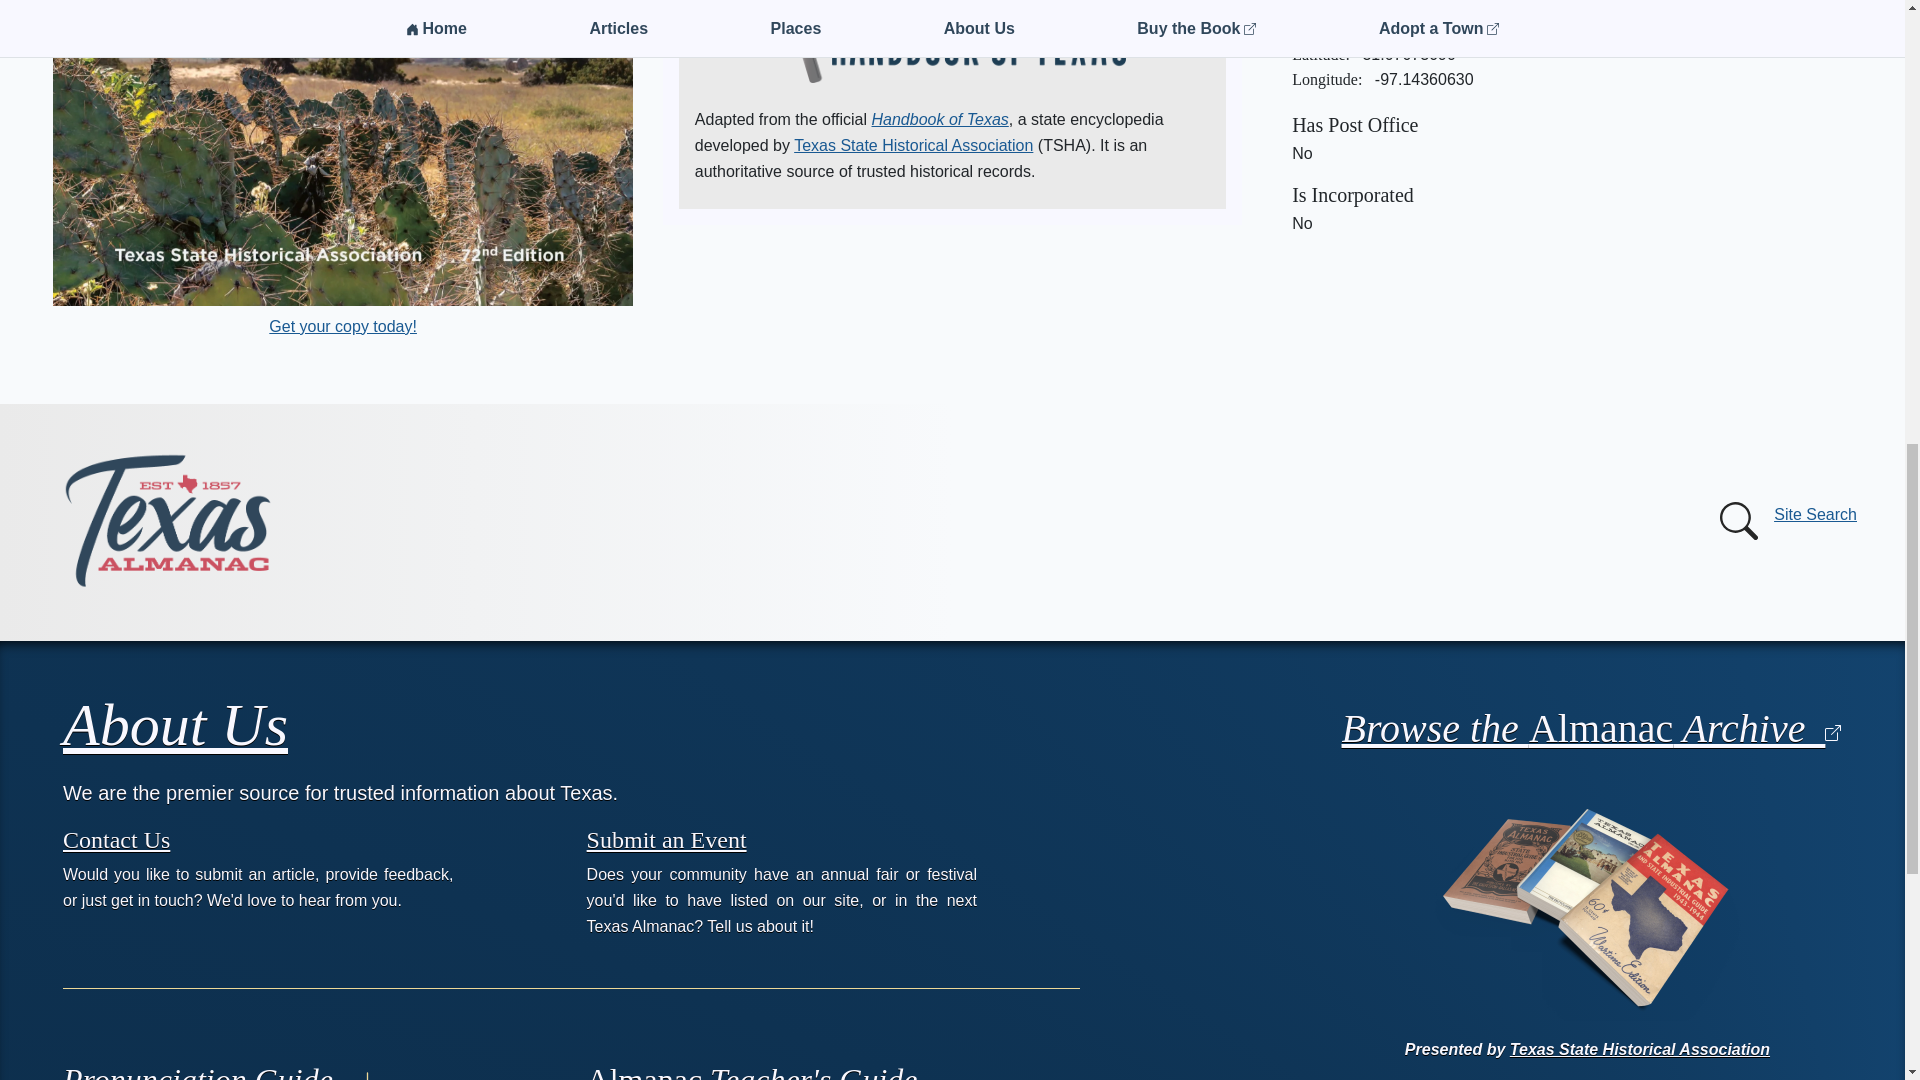 The image size is (1920, 1080). What do you see at coordinates (176, 725) in the screenshot?
I see `About Us` at bounding box center [176, 725].